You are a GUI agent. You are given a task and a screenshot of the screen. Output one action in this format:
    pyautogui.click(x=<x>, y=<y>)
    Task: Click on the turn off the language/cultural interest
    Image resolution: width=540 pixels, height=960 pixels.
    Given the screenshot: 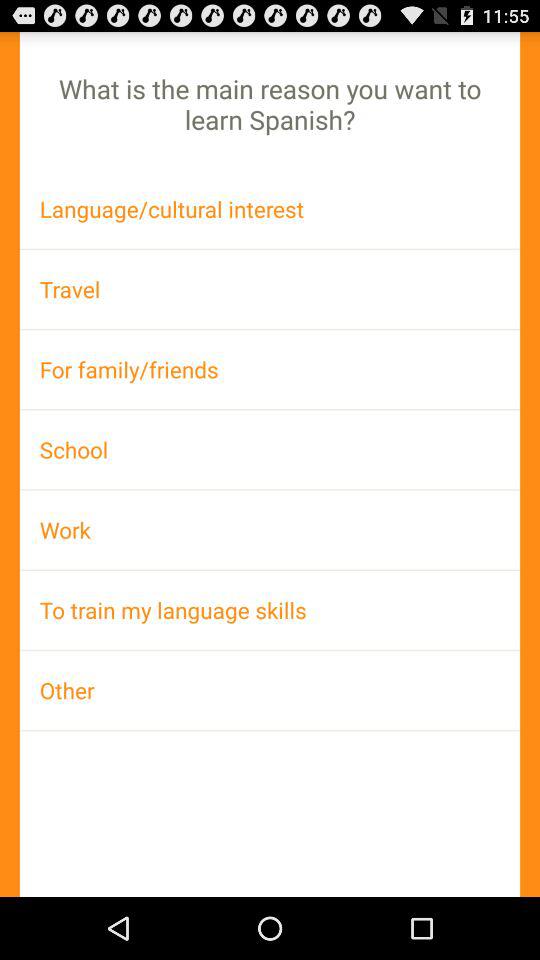 What is the action you would take?
    pyautogui.click(x=270, y=208)
    